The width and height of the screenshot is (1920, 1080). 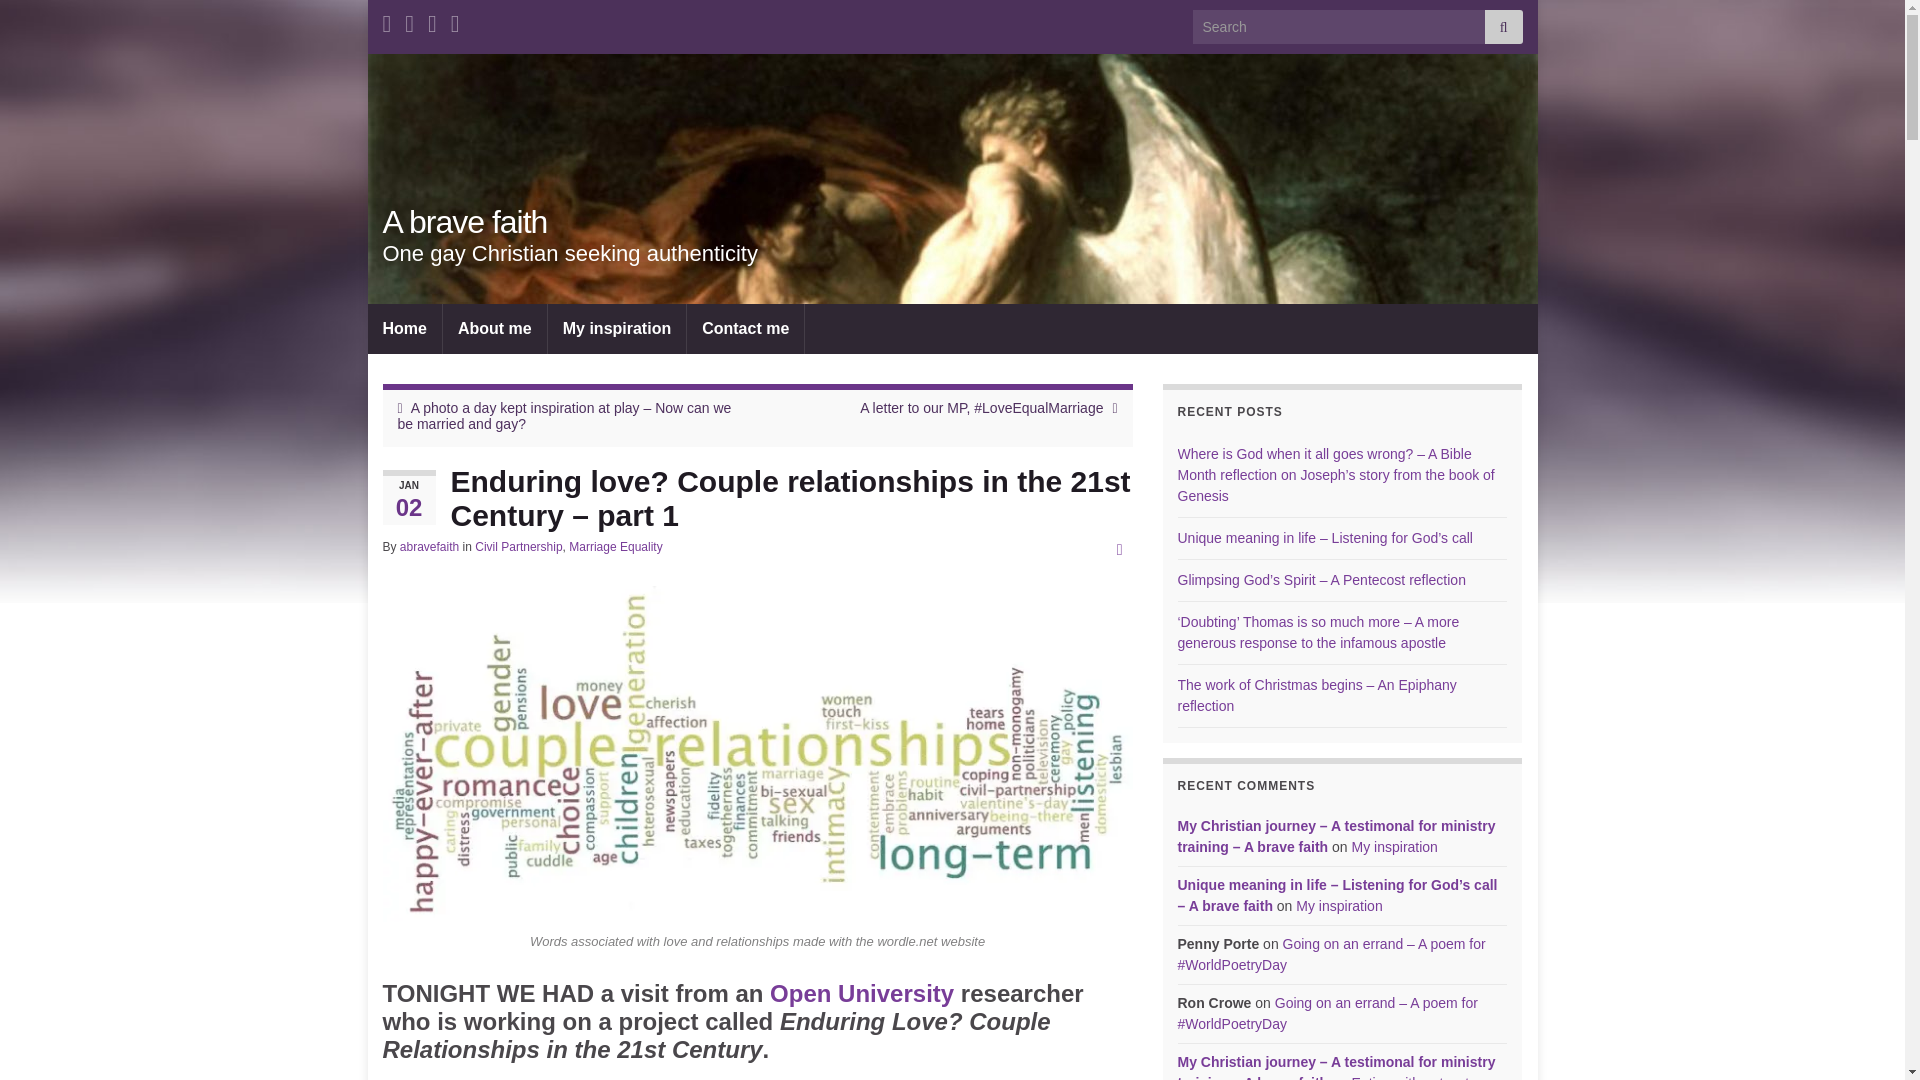 I want to click on Contact me, so click(x=746, y=328).